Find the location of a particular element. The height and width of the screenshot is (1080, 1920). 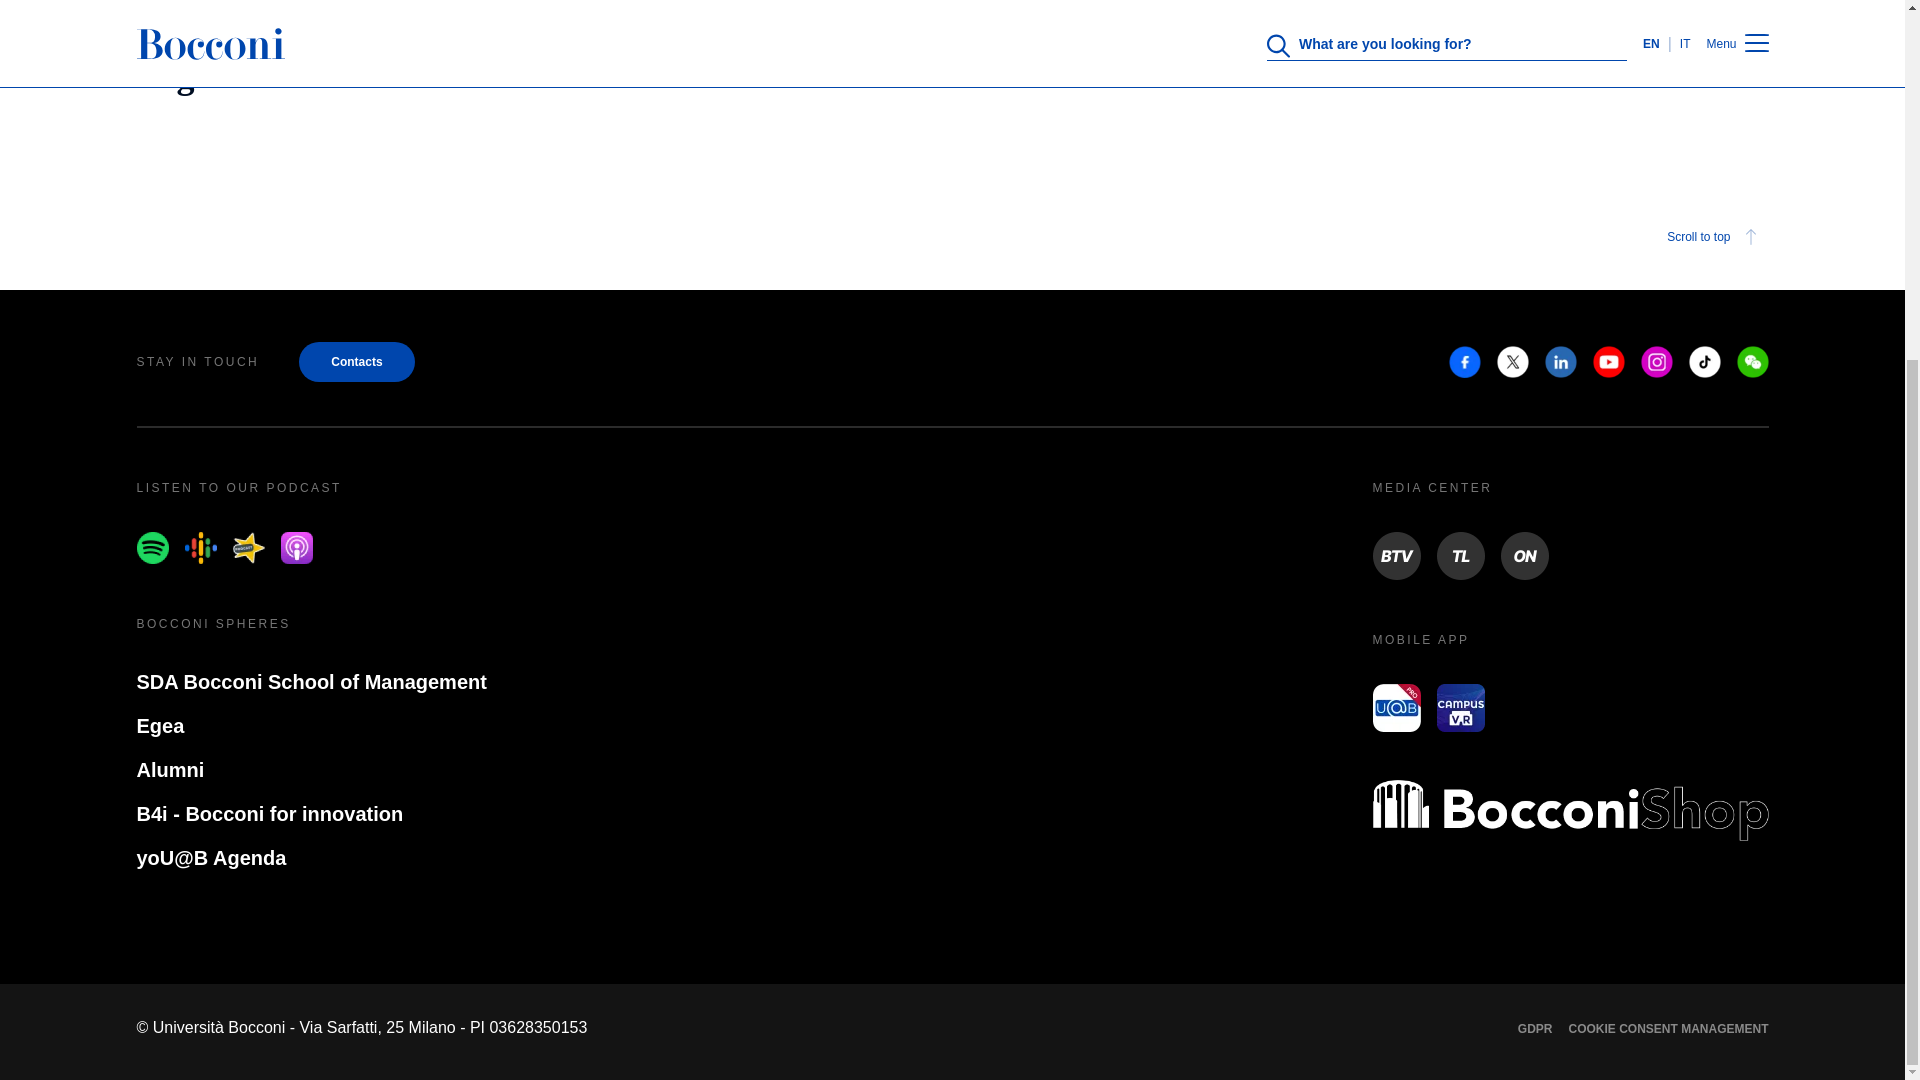

Scroll to top is located at coordinates (1714, 236).